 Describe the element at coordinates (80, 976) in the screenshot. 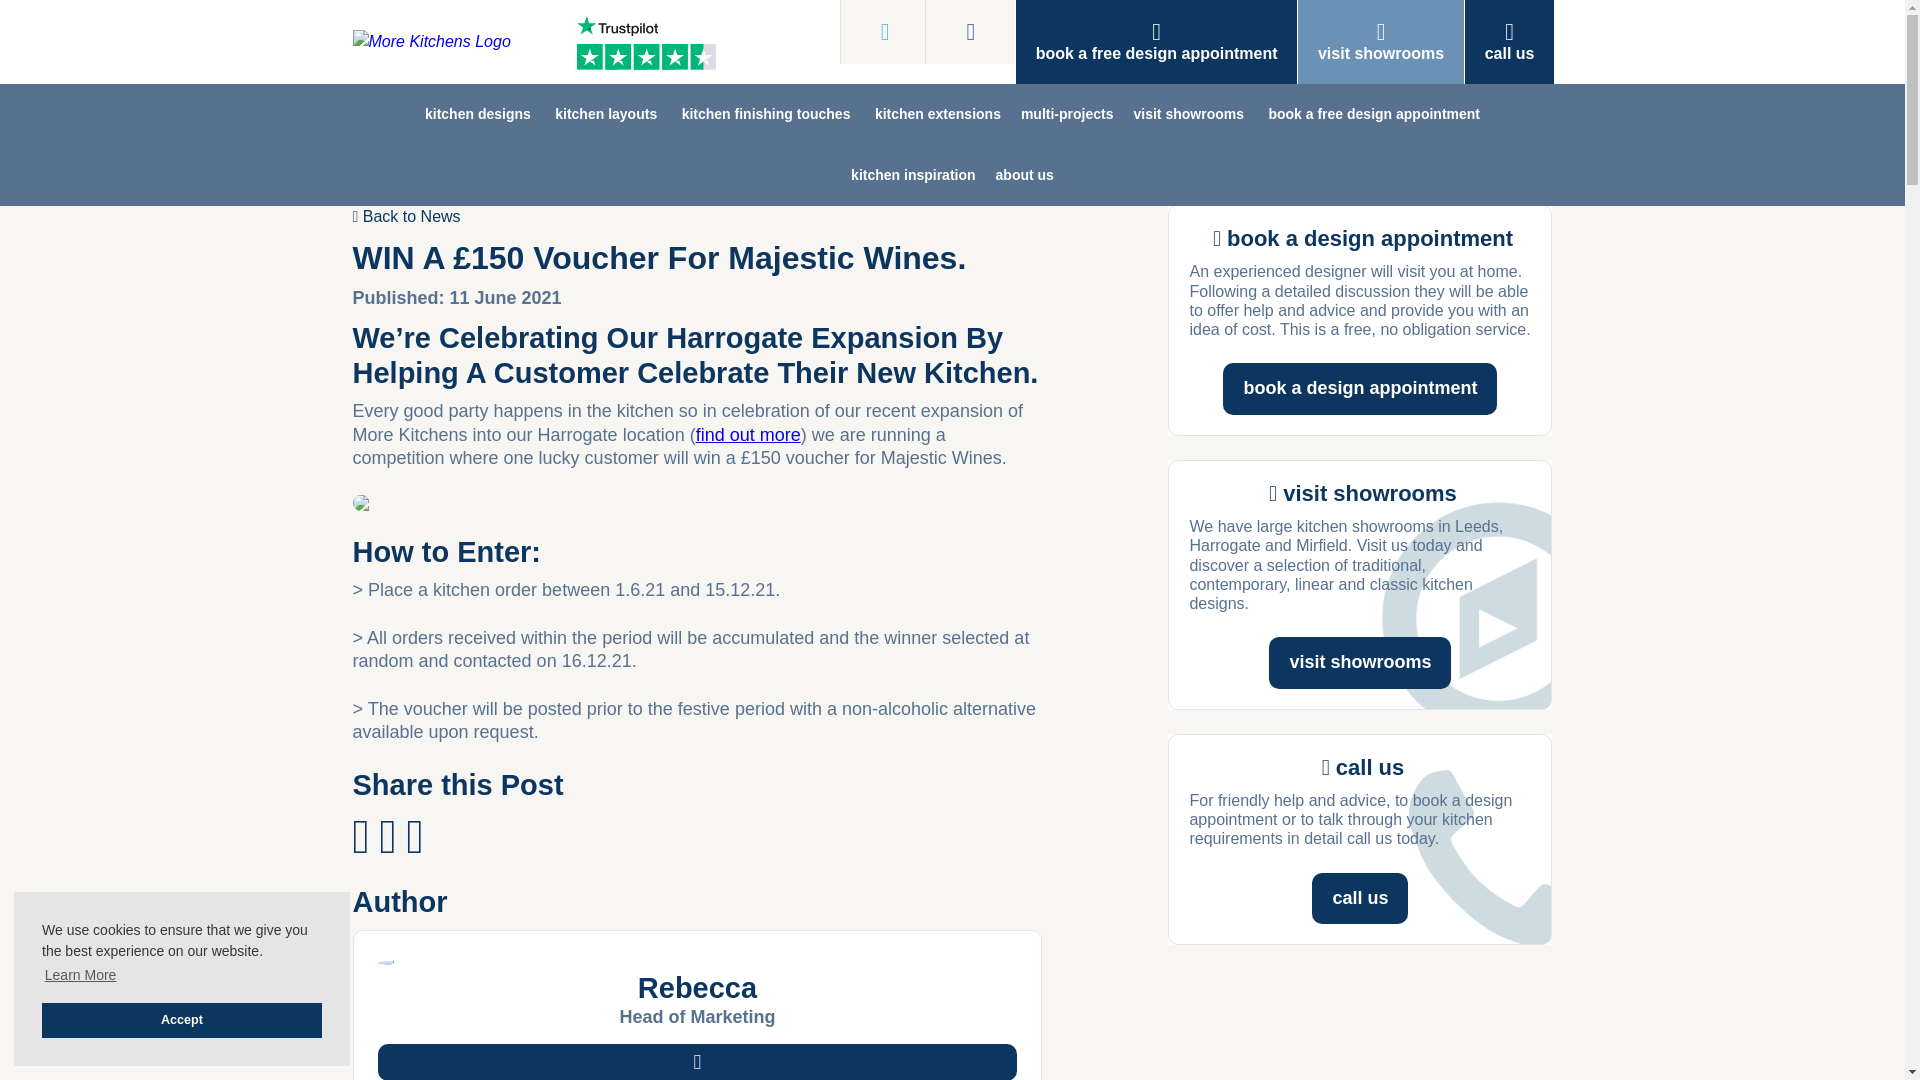

I see `Learn More` at that location.